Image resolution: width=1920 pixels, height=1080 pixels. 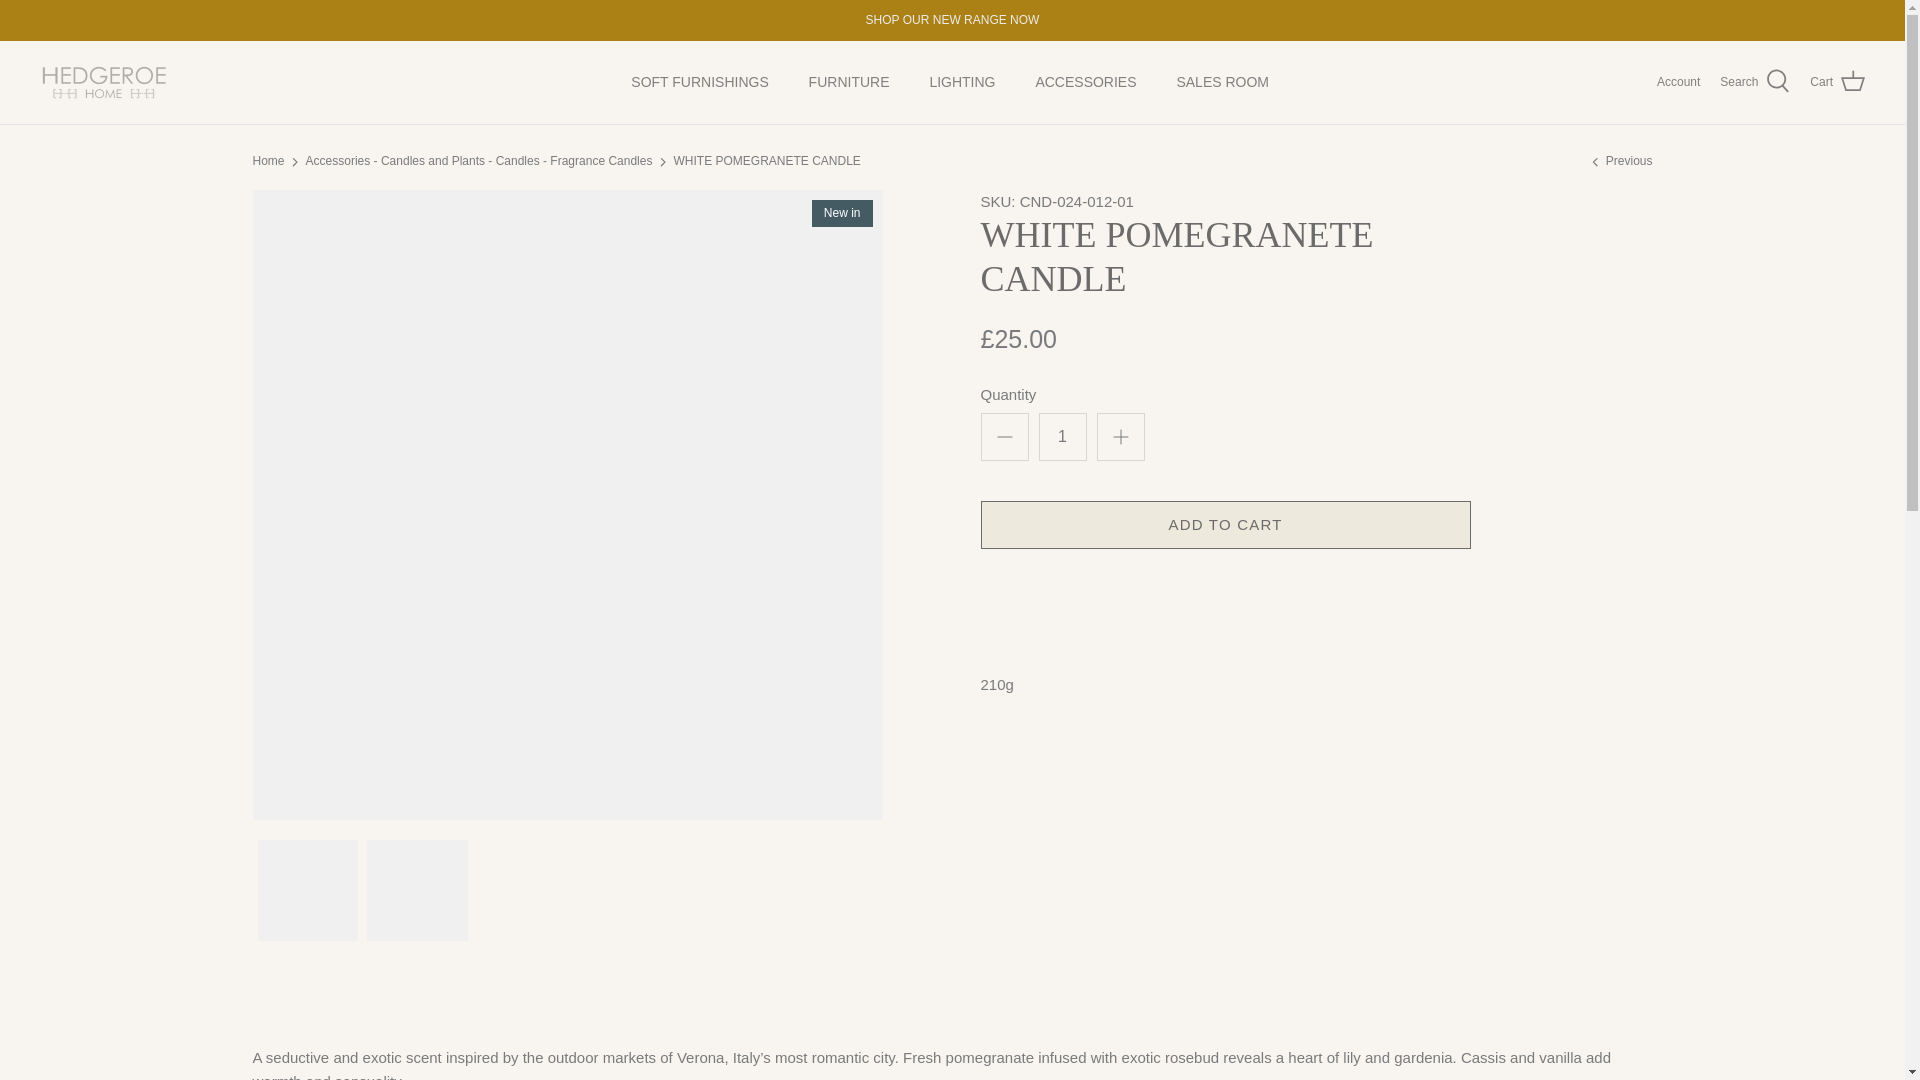 I want to click on SALES ROOM, so click(x=1222, y=82).